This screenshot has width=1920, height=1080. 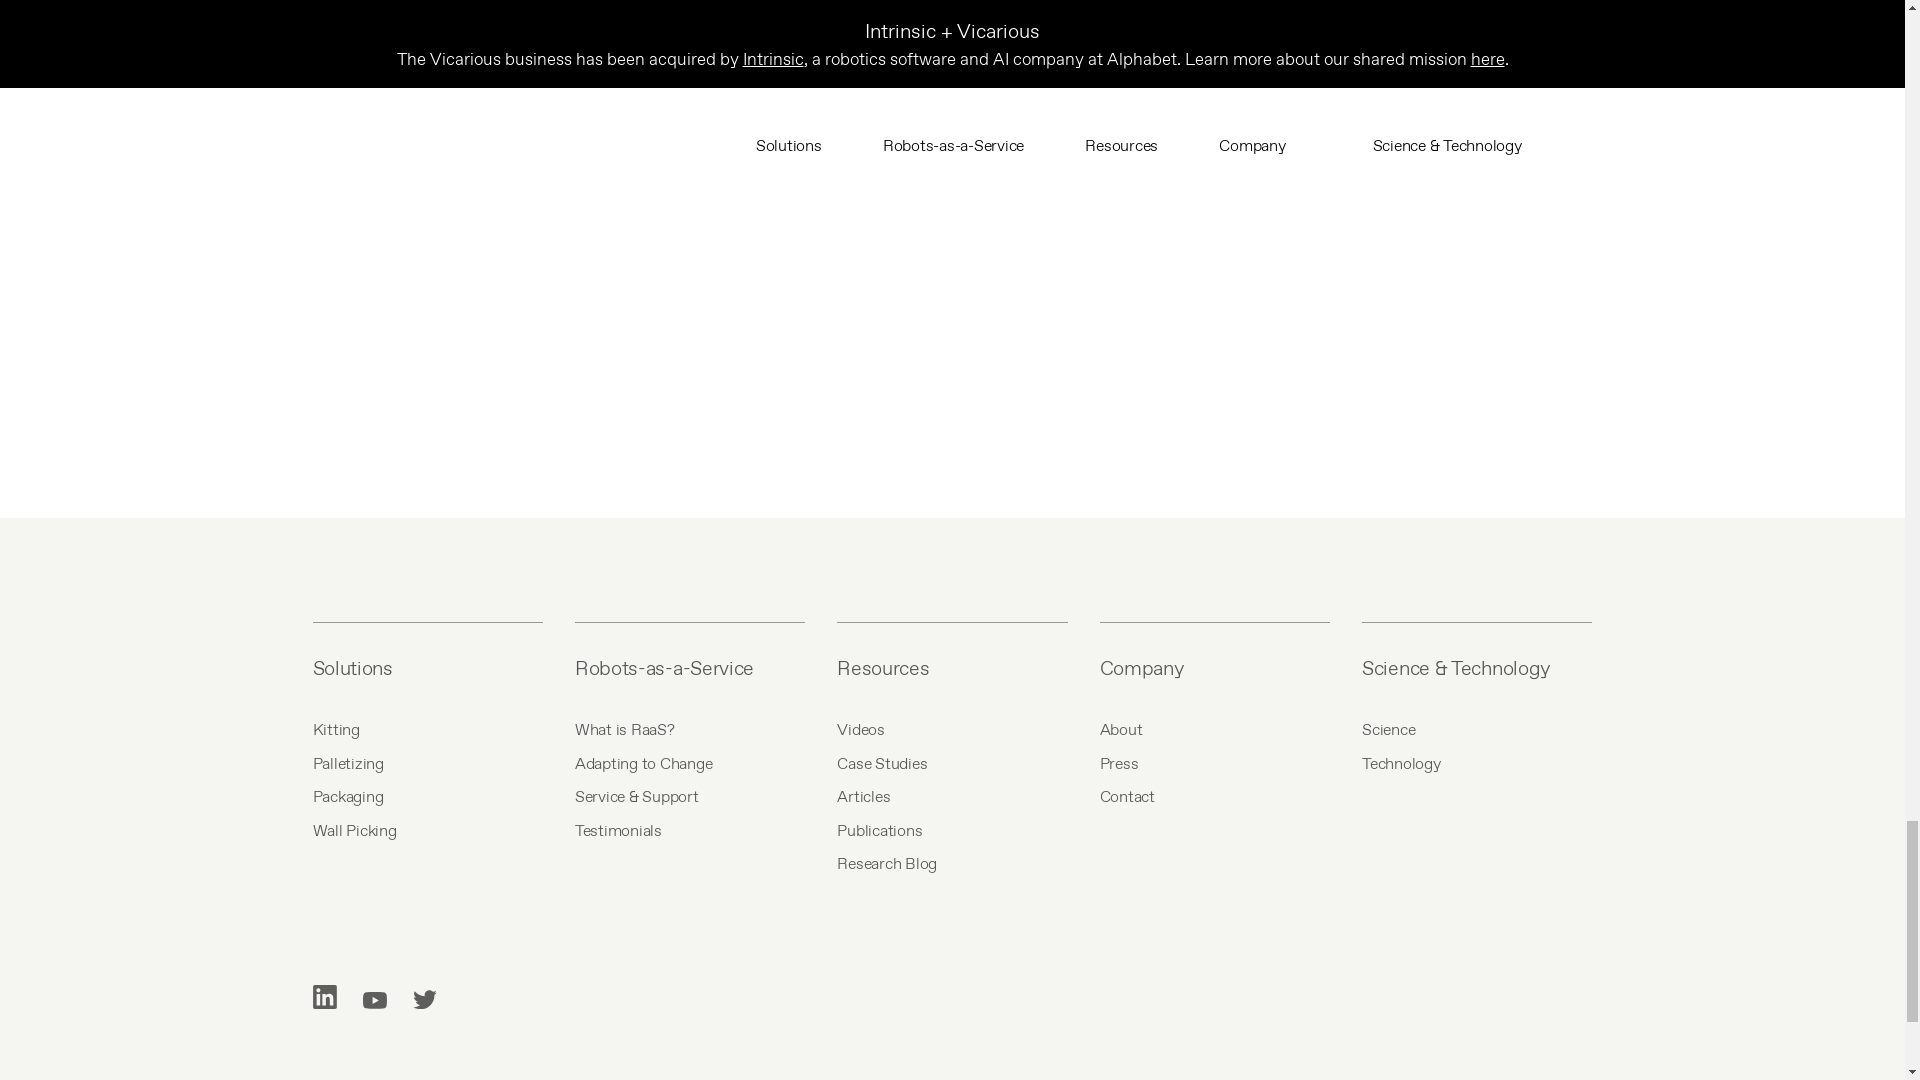 What do you see at coordinates (426, 796) in the screenshot?
I see `Packaging` at bounding box center [426, 796].